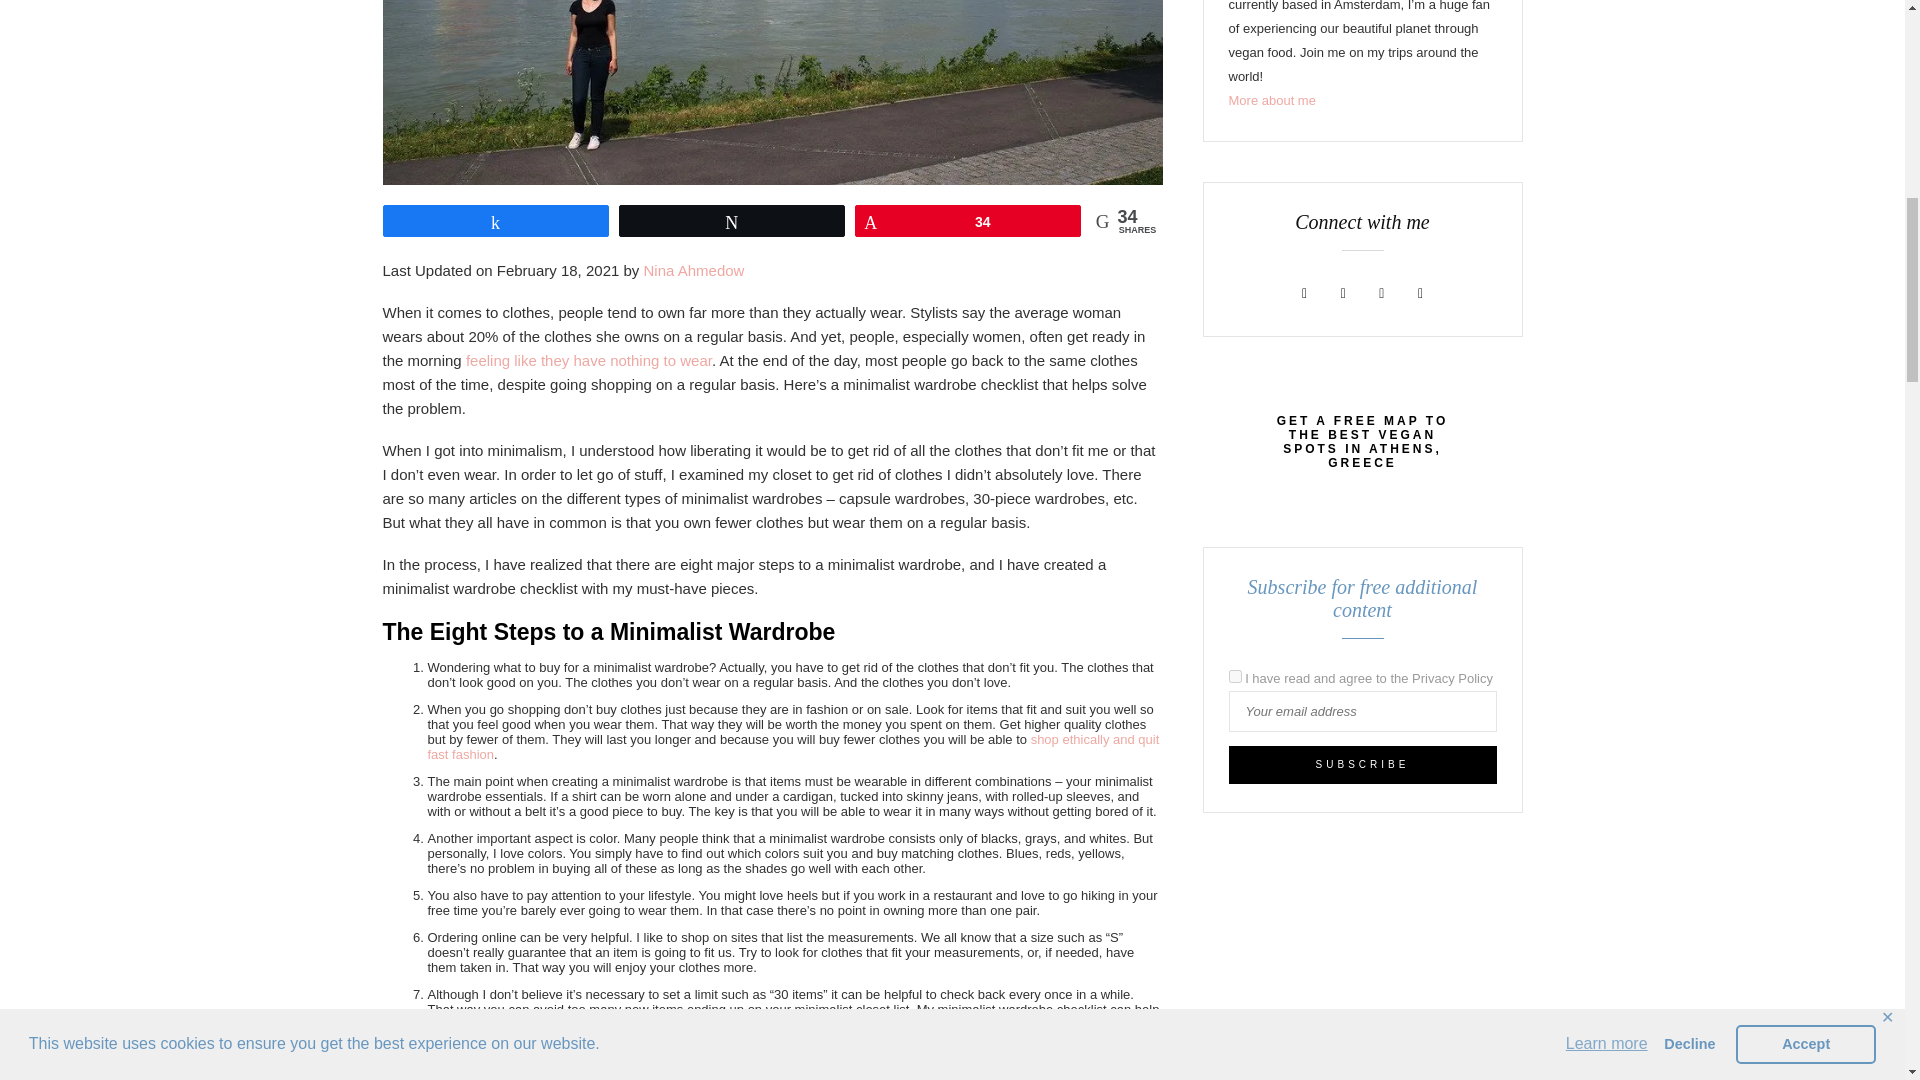  What do you see at coordinates (794, 747) in the screenshot?
I see `shop ethically and quit fast fashion` at bounding box center [794, 747].